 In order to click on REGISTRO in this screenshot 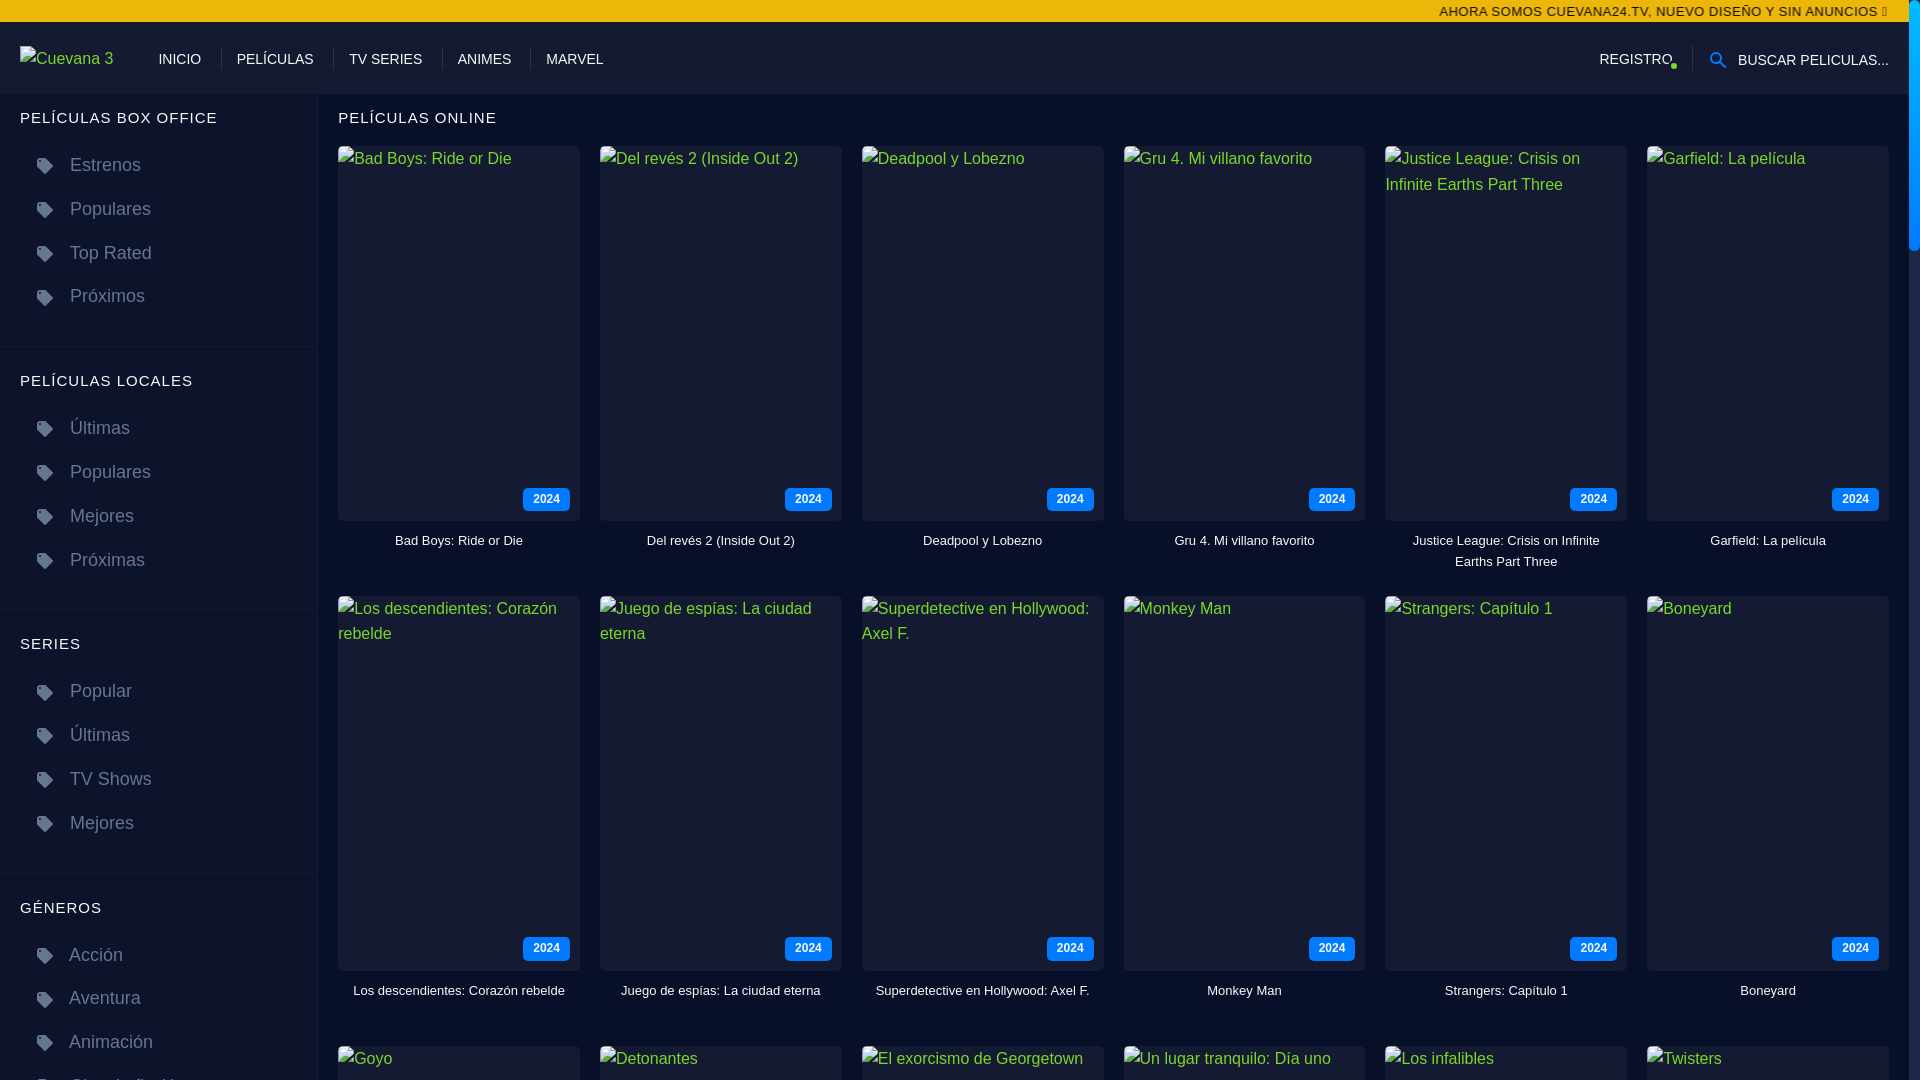, I will do `click(1636, 58)`.